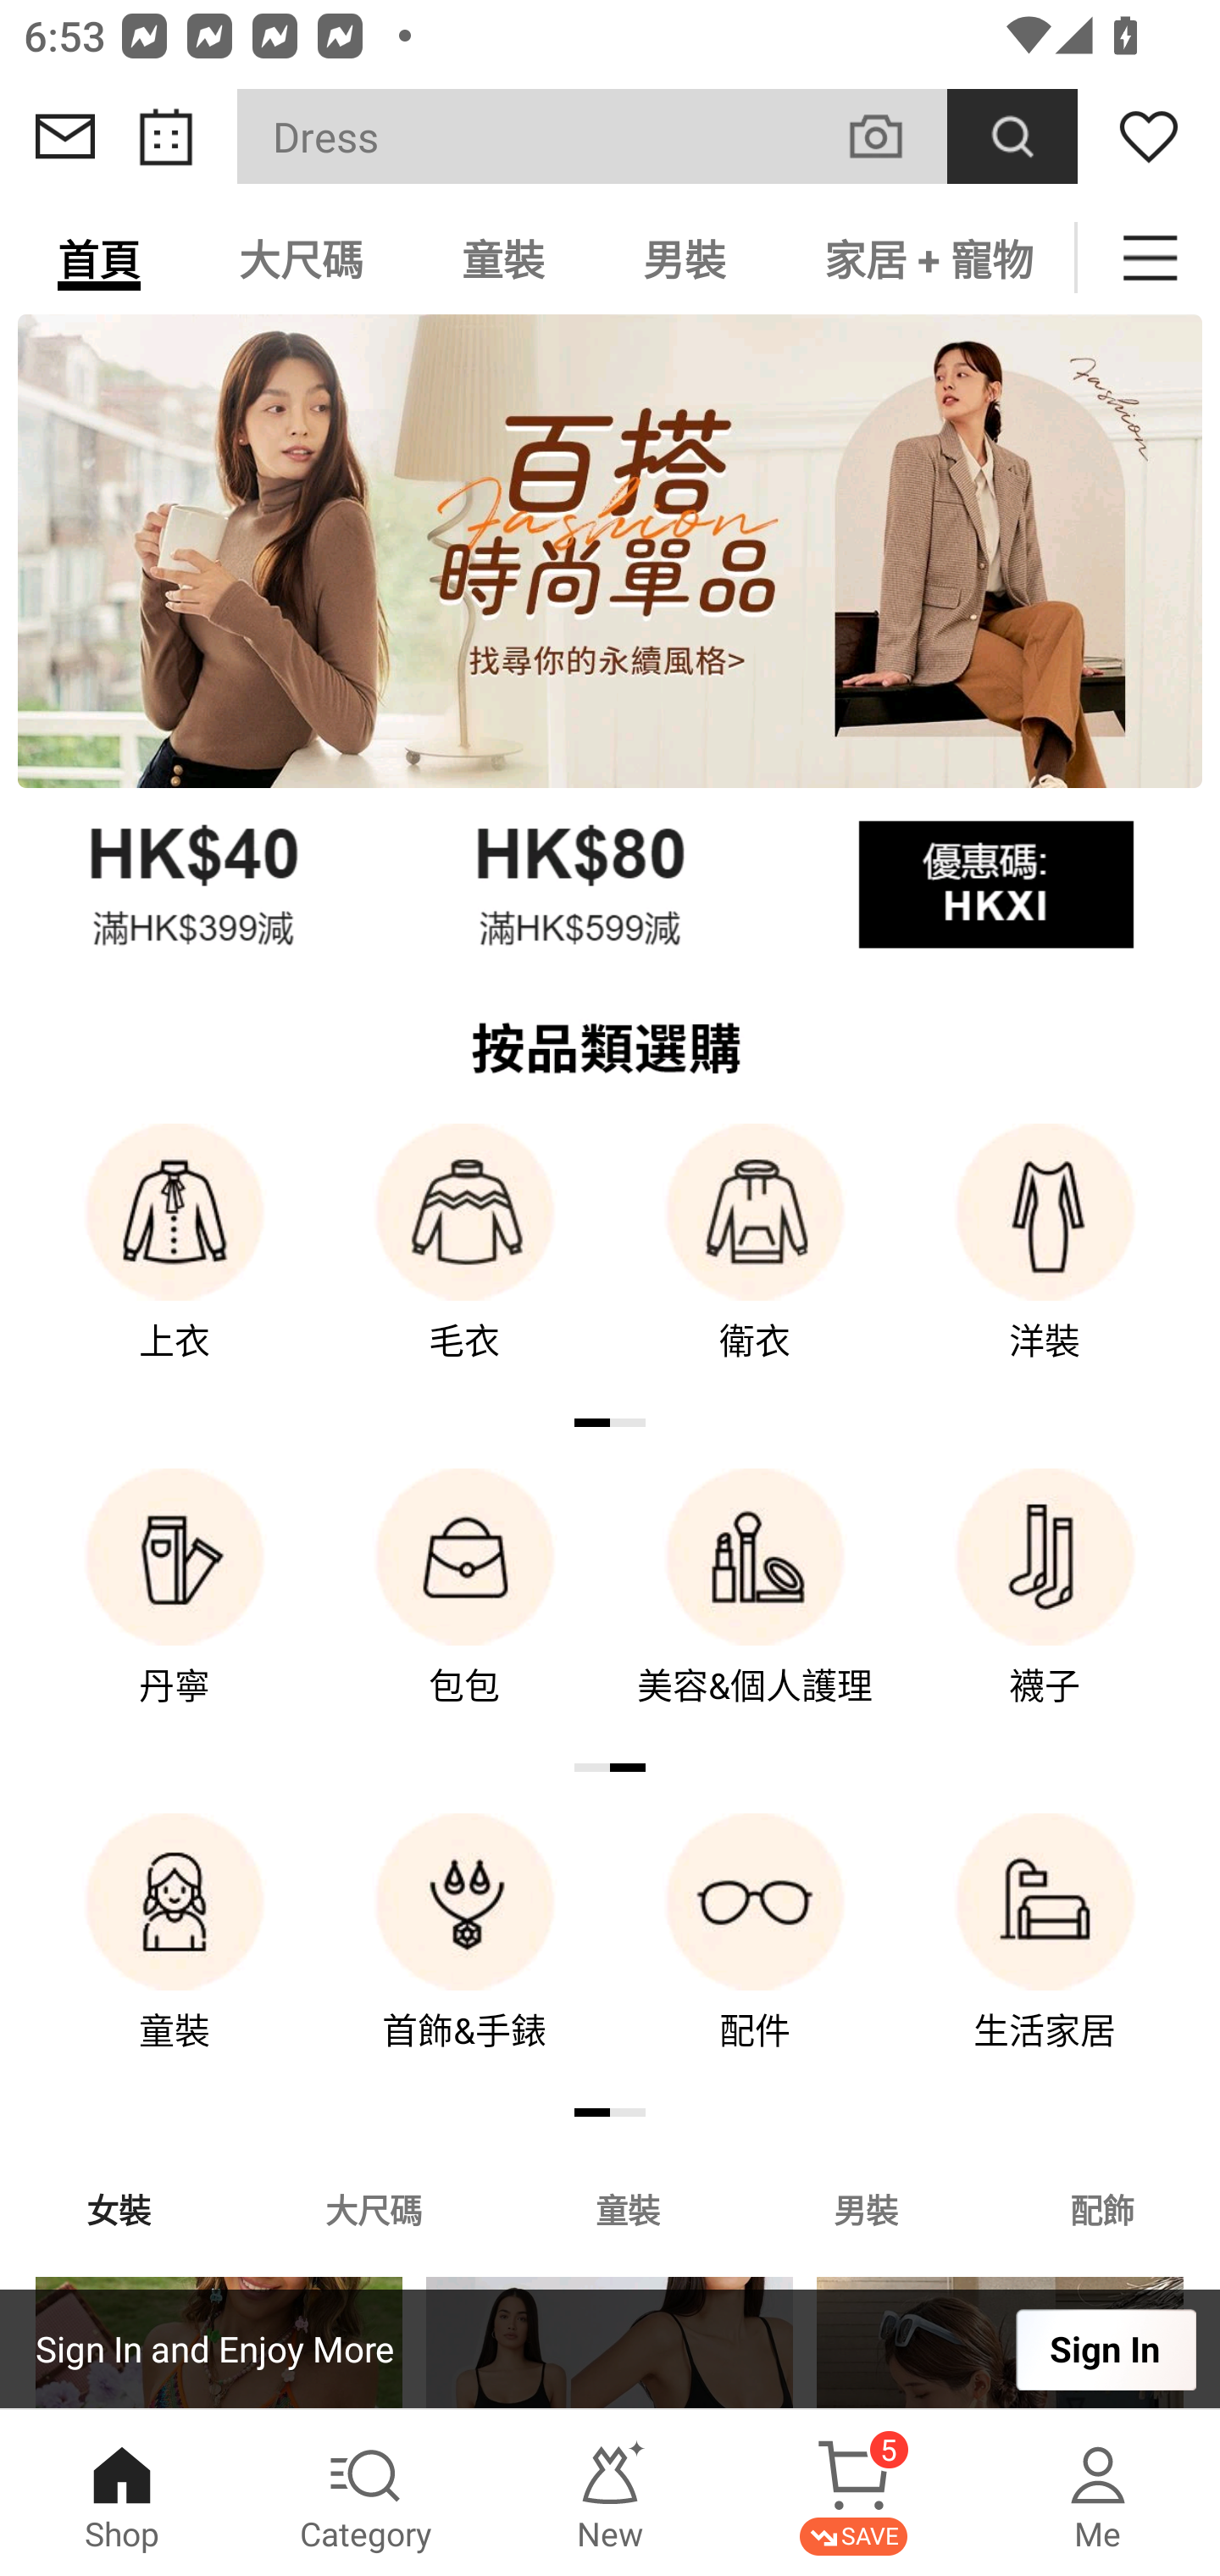 The width and height of the screenshot is (1220, 2576). I want to click on 生活家居, so click(1045, 1955).